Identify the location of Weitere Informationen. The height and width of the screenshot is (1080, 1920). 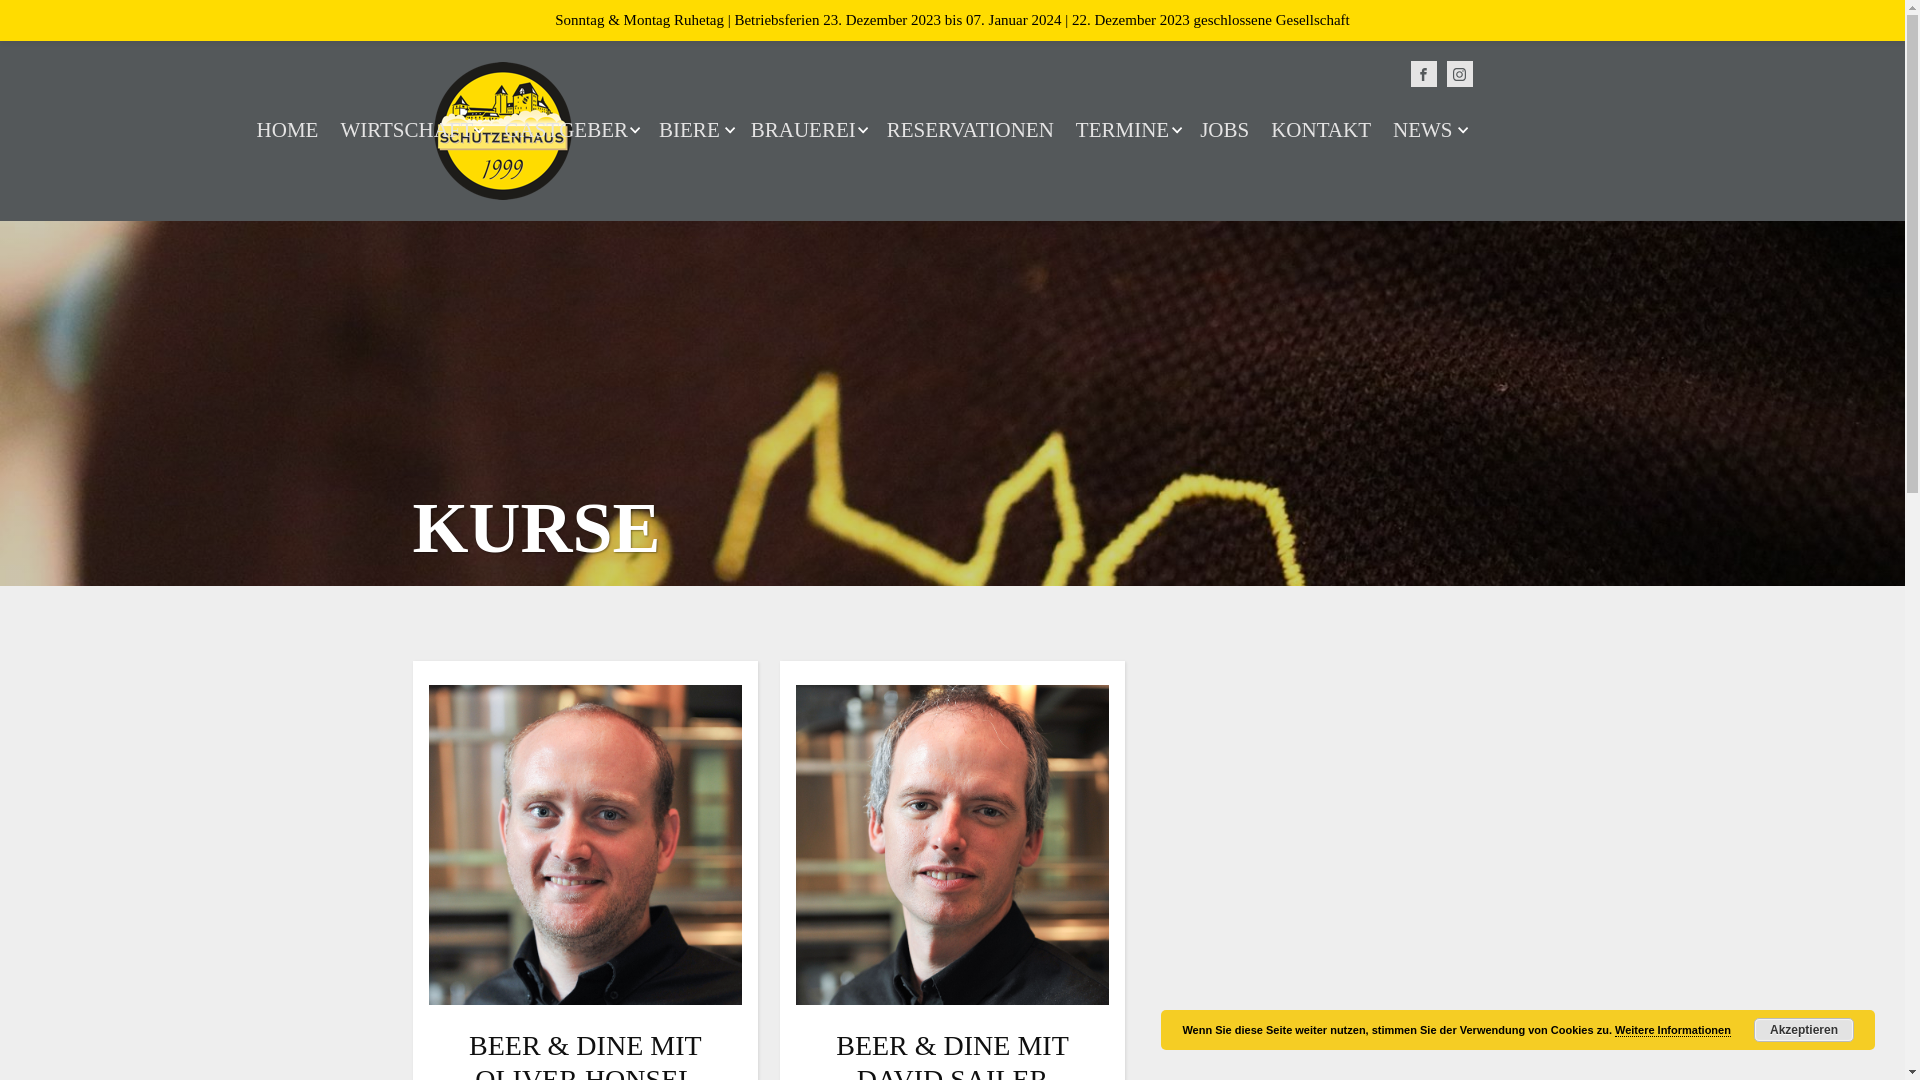
(1673, 1030).